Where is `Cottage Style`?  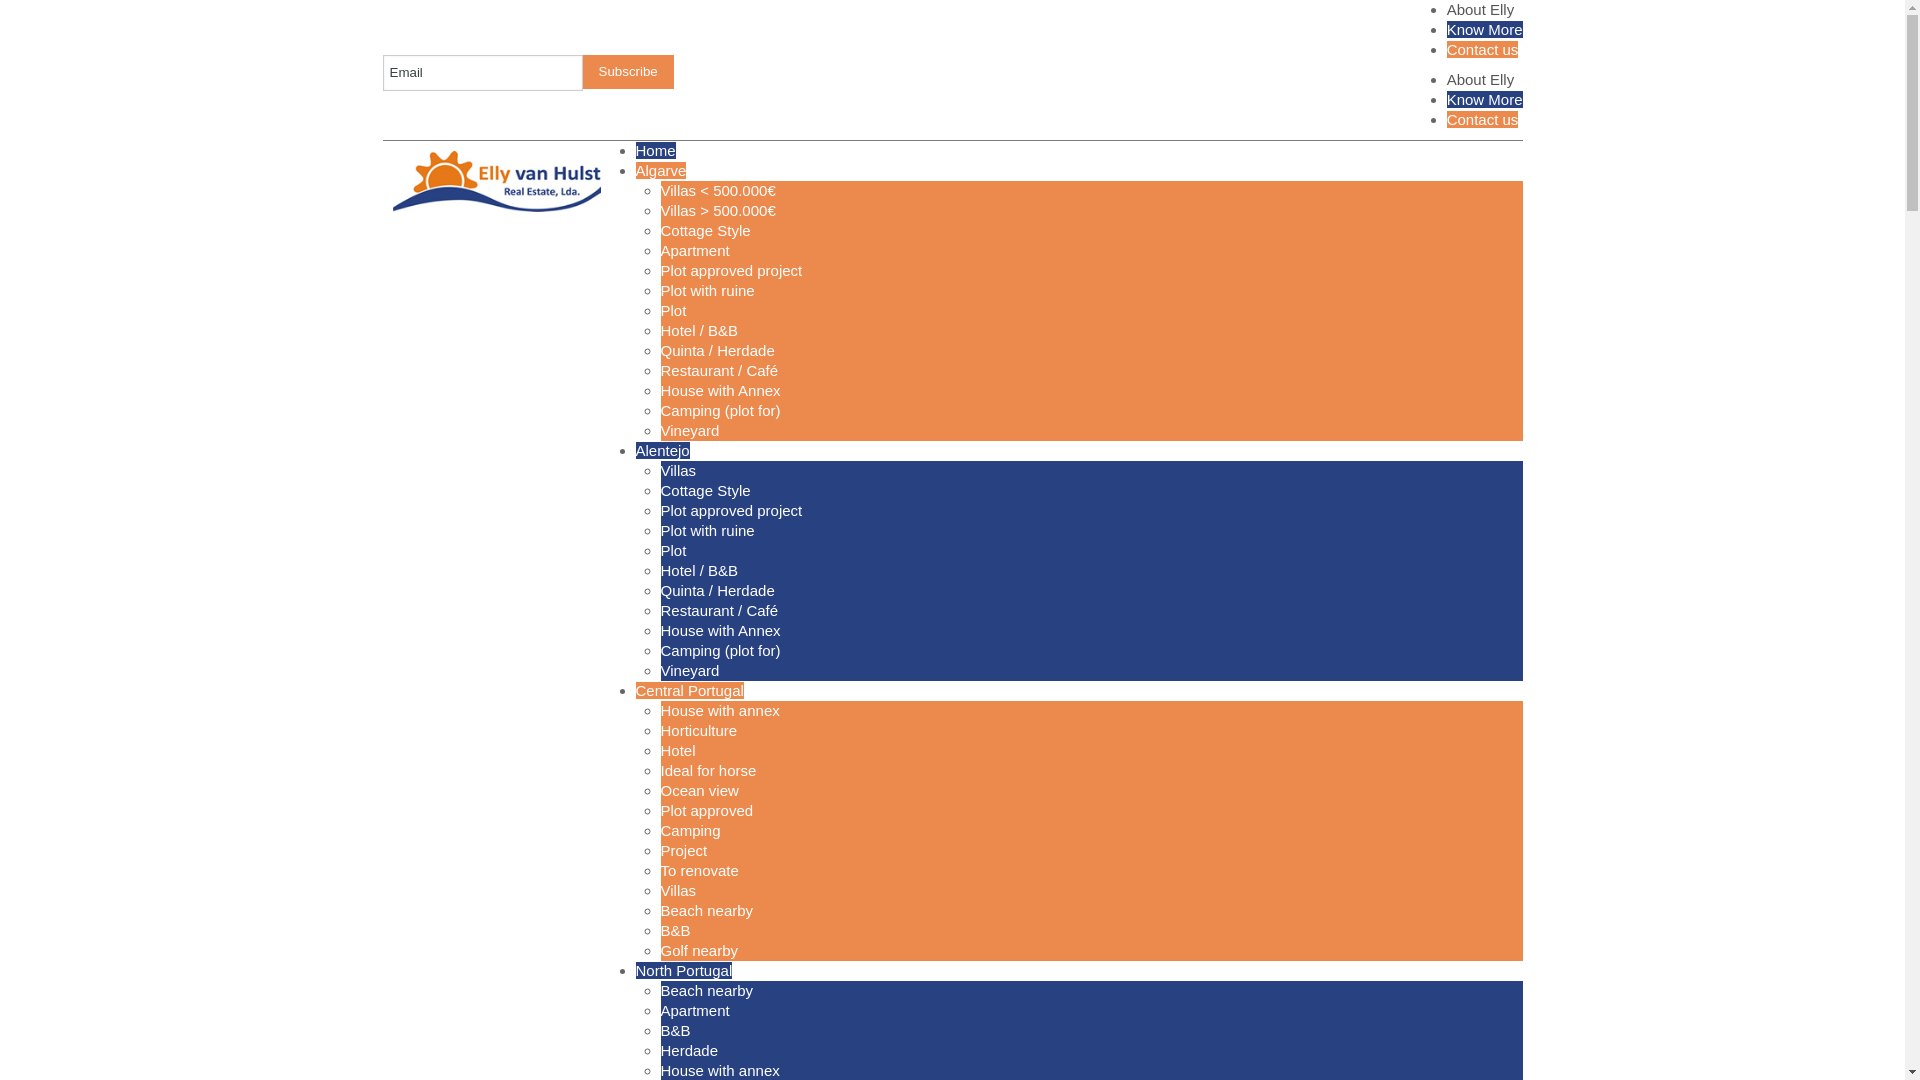
Cottage Style is located at coordinates (705, 490).